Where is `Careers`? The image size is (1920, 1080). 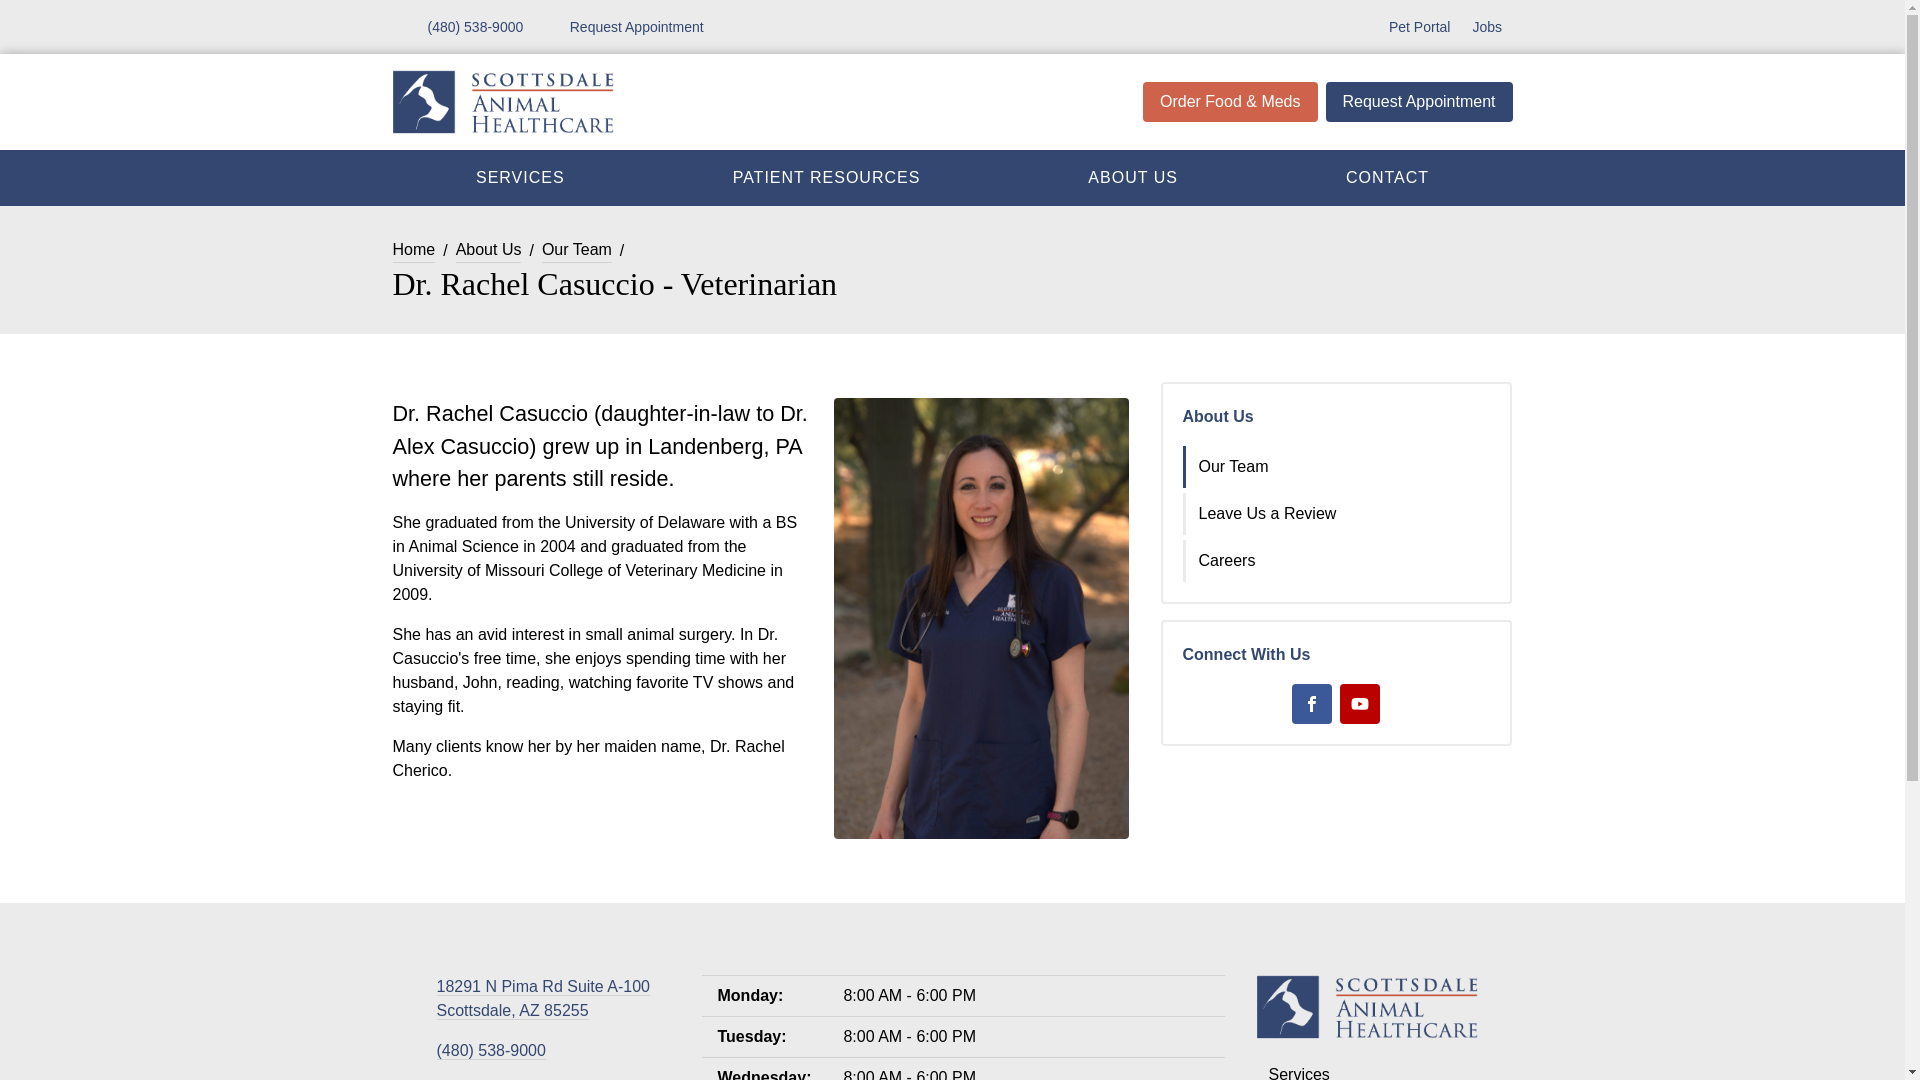
Careers is located at coordinates (1338, 467).